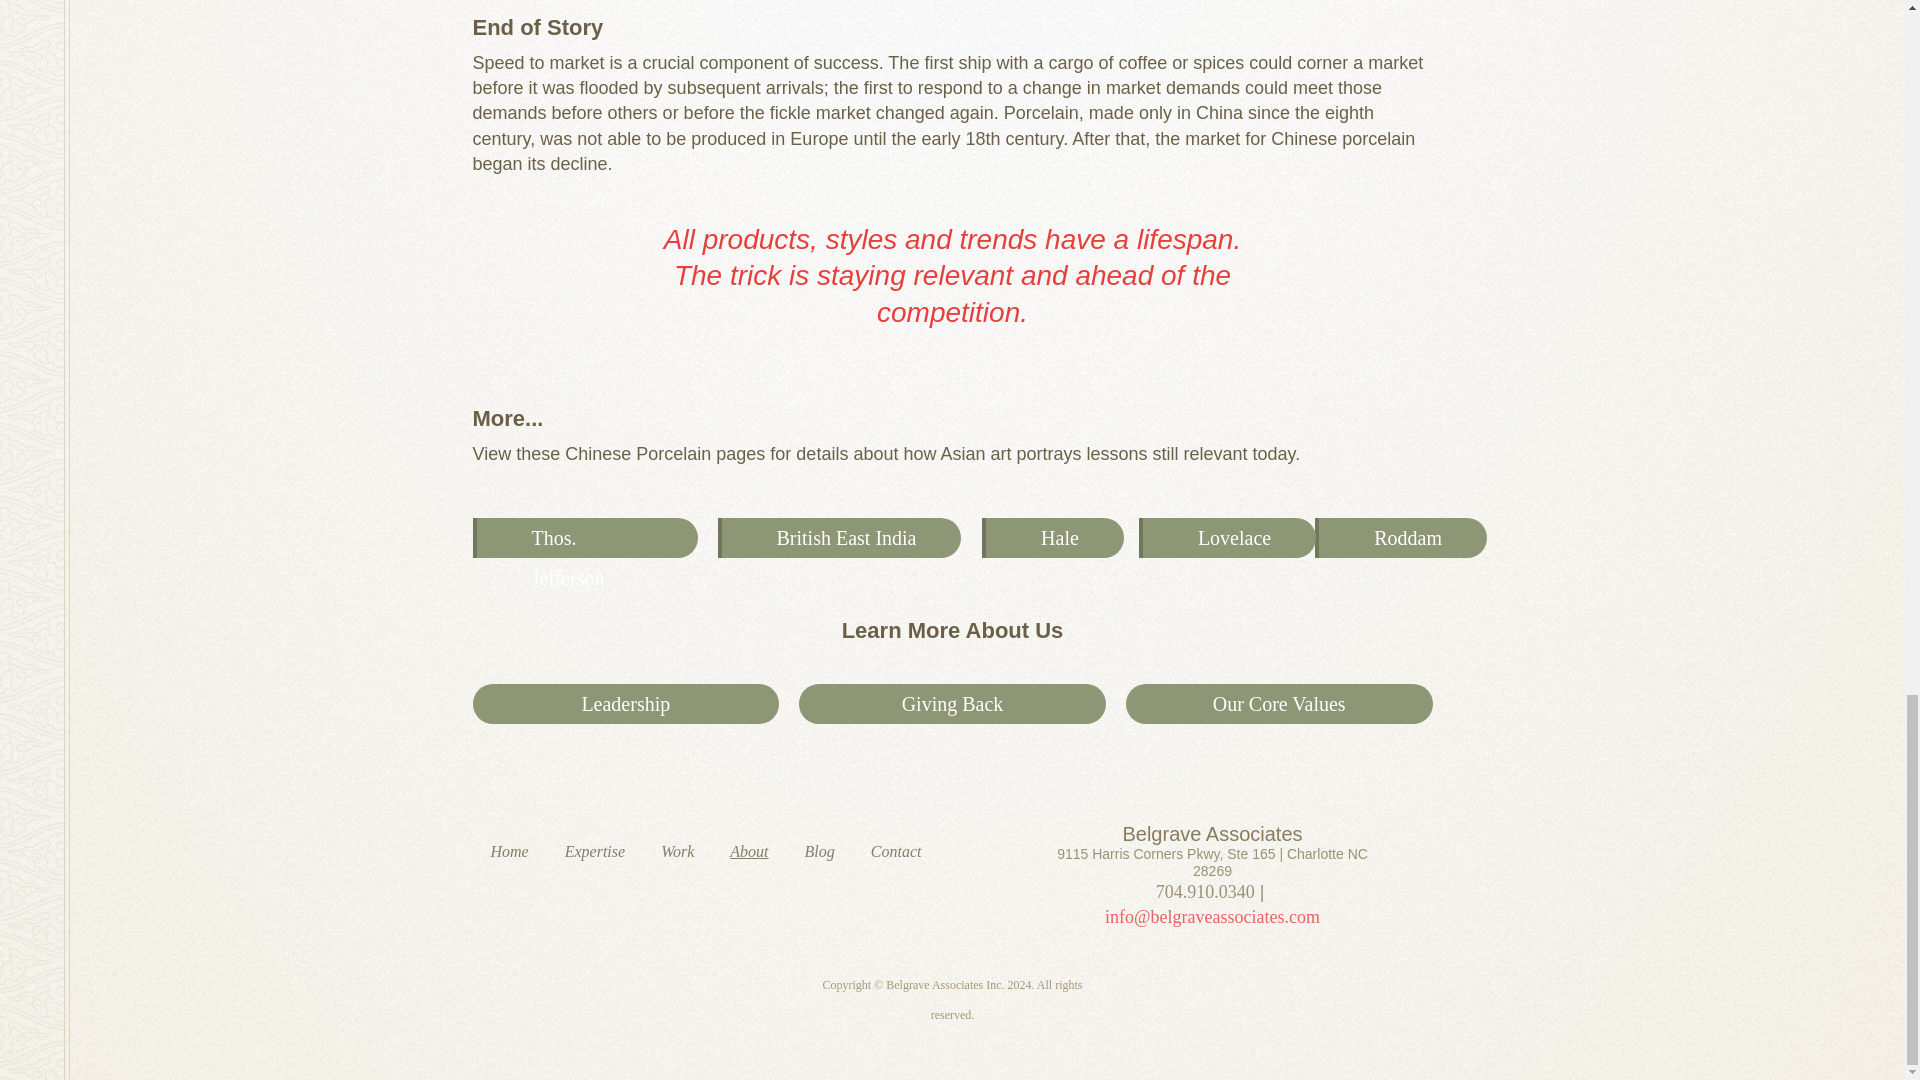  I want to click on Contact, so click(896, 852).